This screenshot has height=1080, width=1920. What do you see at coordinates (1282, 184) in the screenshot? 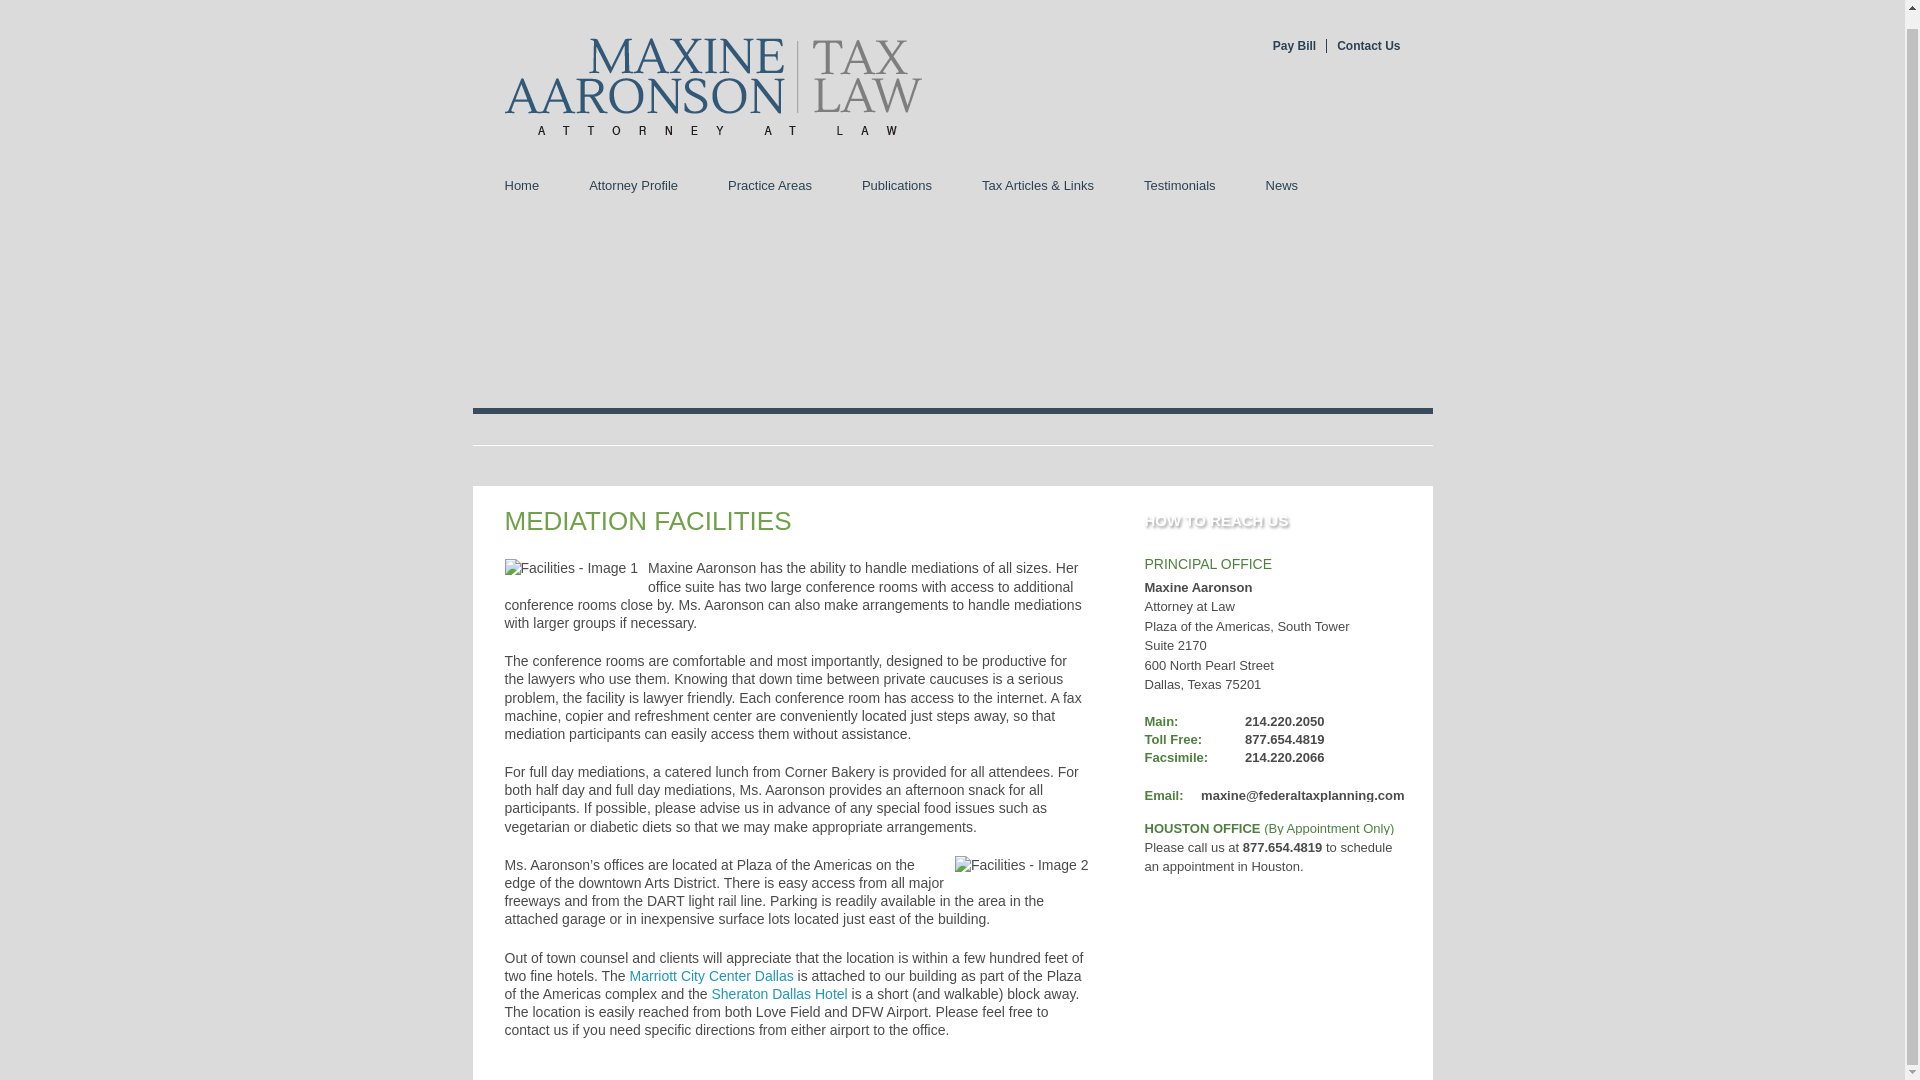
I see `News` at bounding box center [1282, 184].